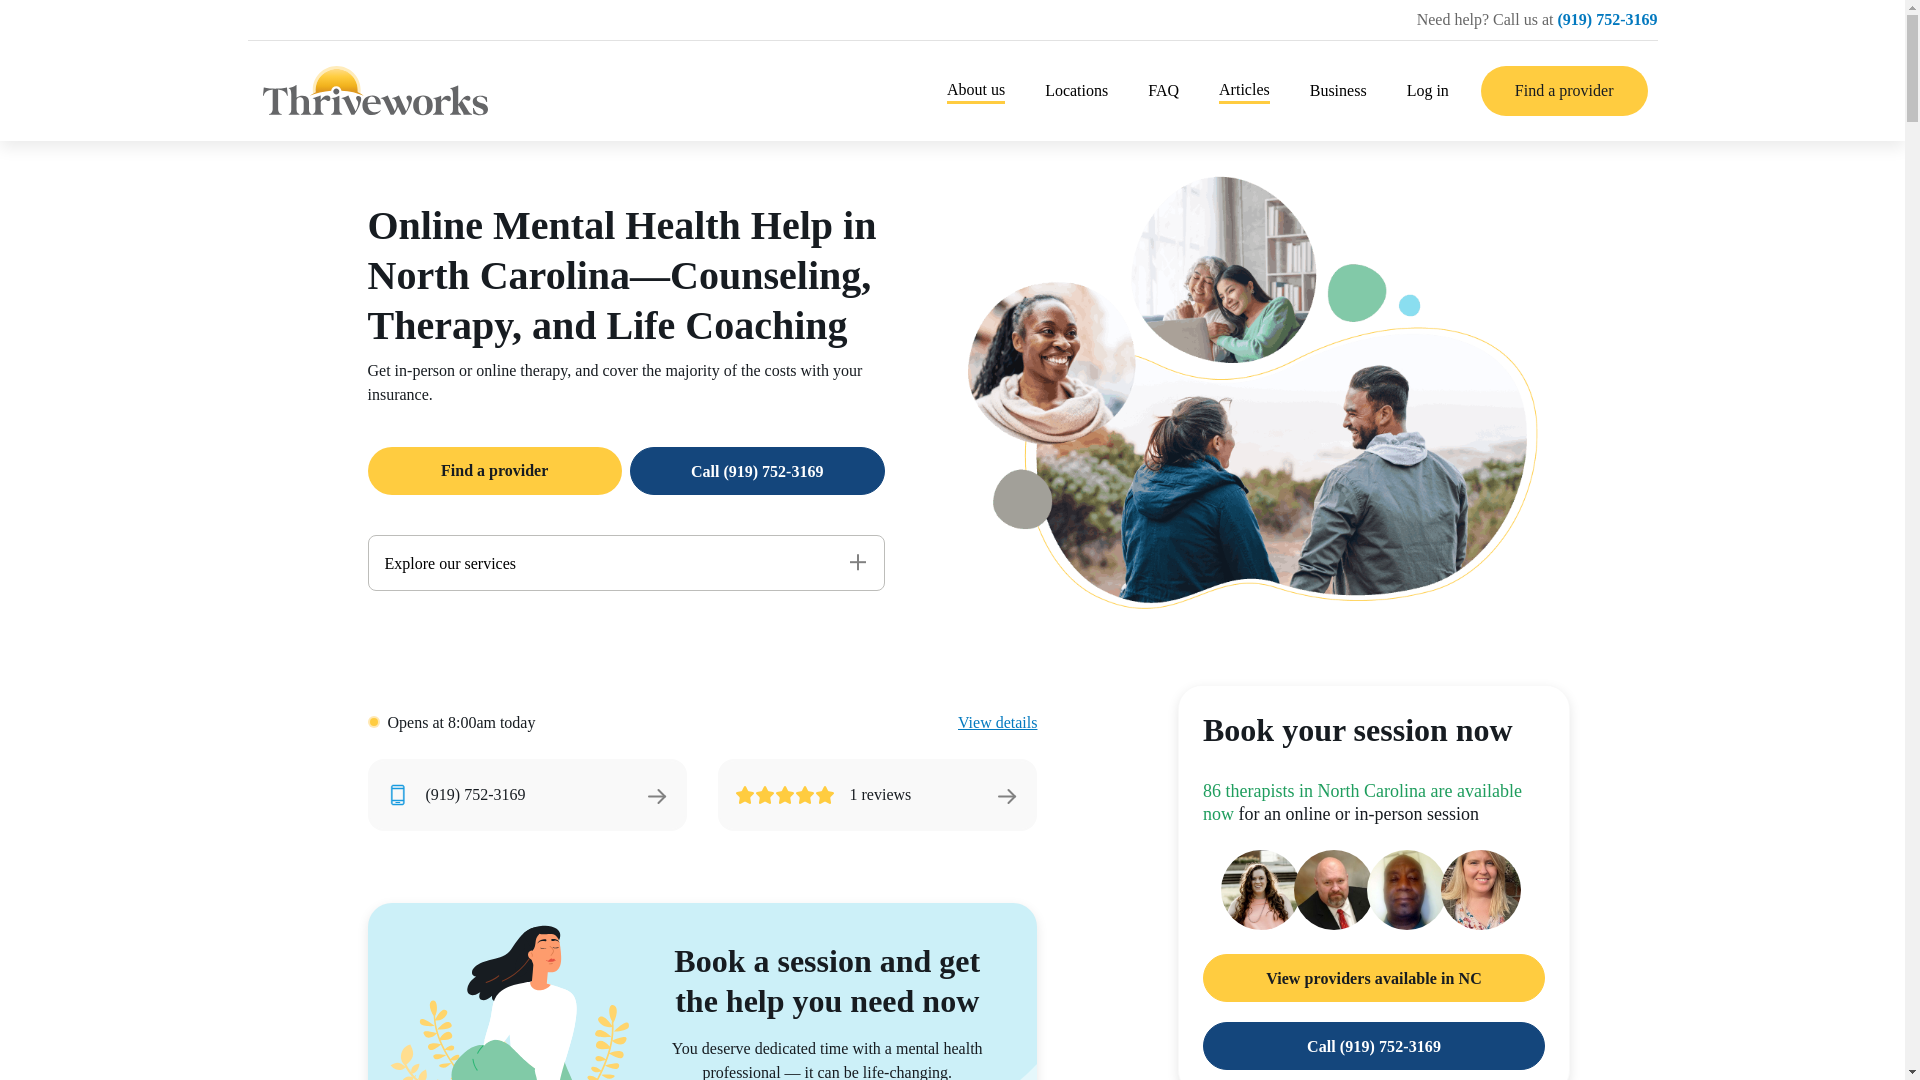 This screenshot has height=1080, width=1920. Describe the element at coordinates (1076, 90) in the screenshot. I see `Locations` at that location.